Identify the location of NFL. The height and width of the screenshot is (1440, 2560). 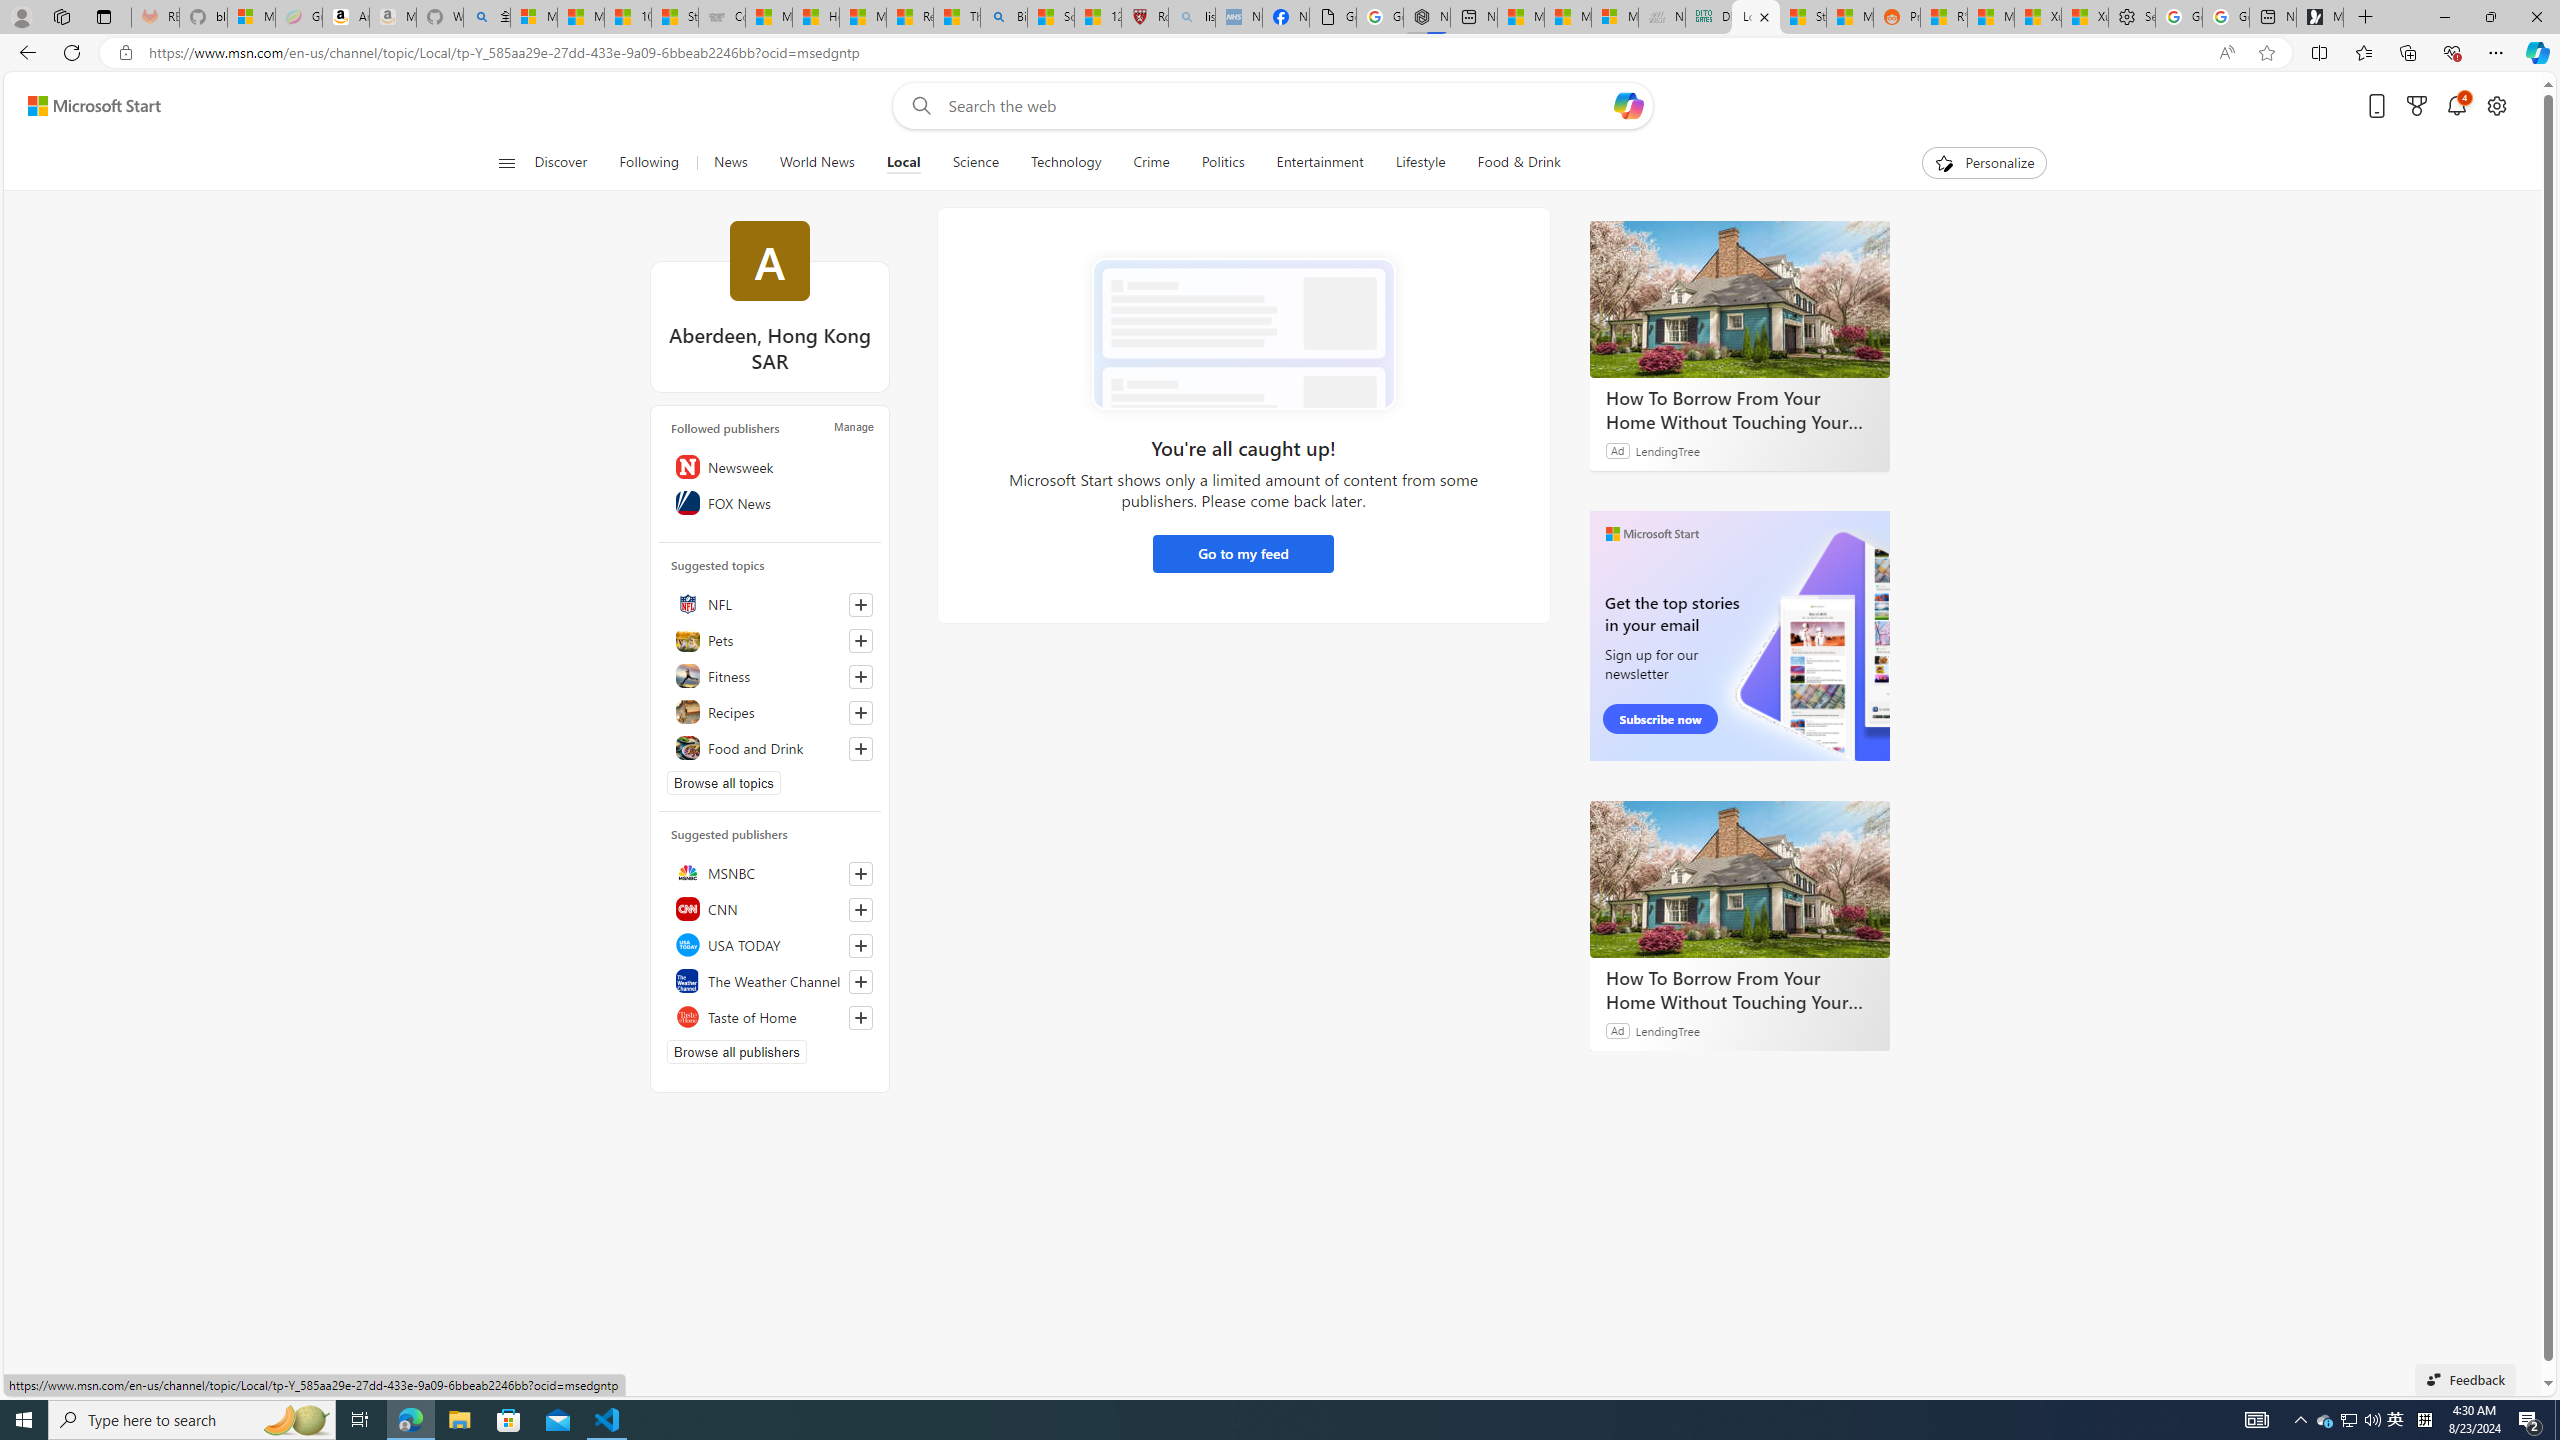
(770, 604).